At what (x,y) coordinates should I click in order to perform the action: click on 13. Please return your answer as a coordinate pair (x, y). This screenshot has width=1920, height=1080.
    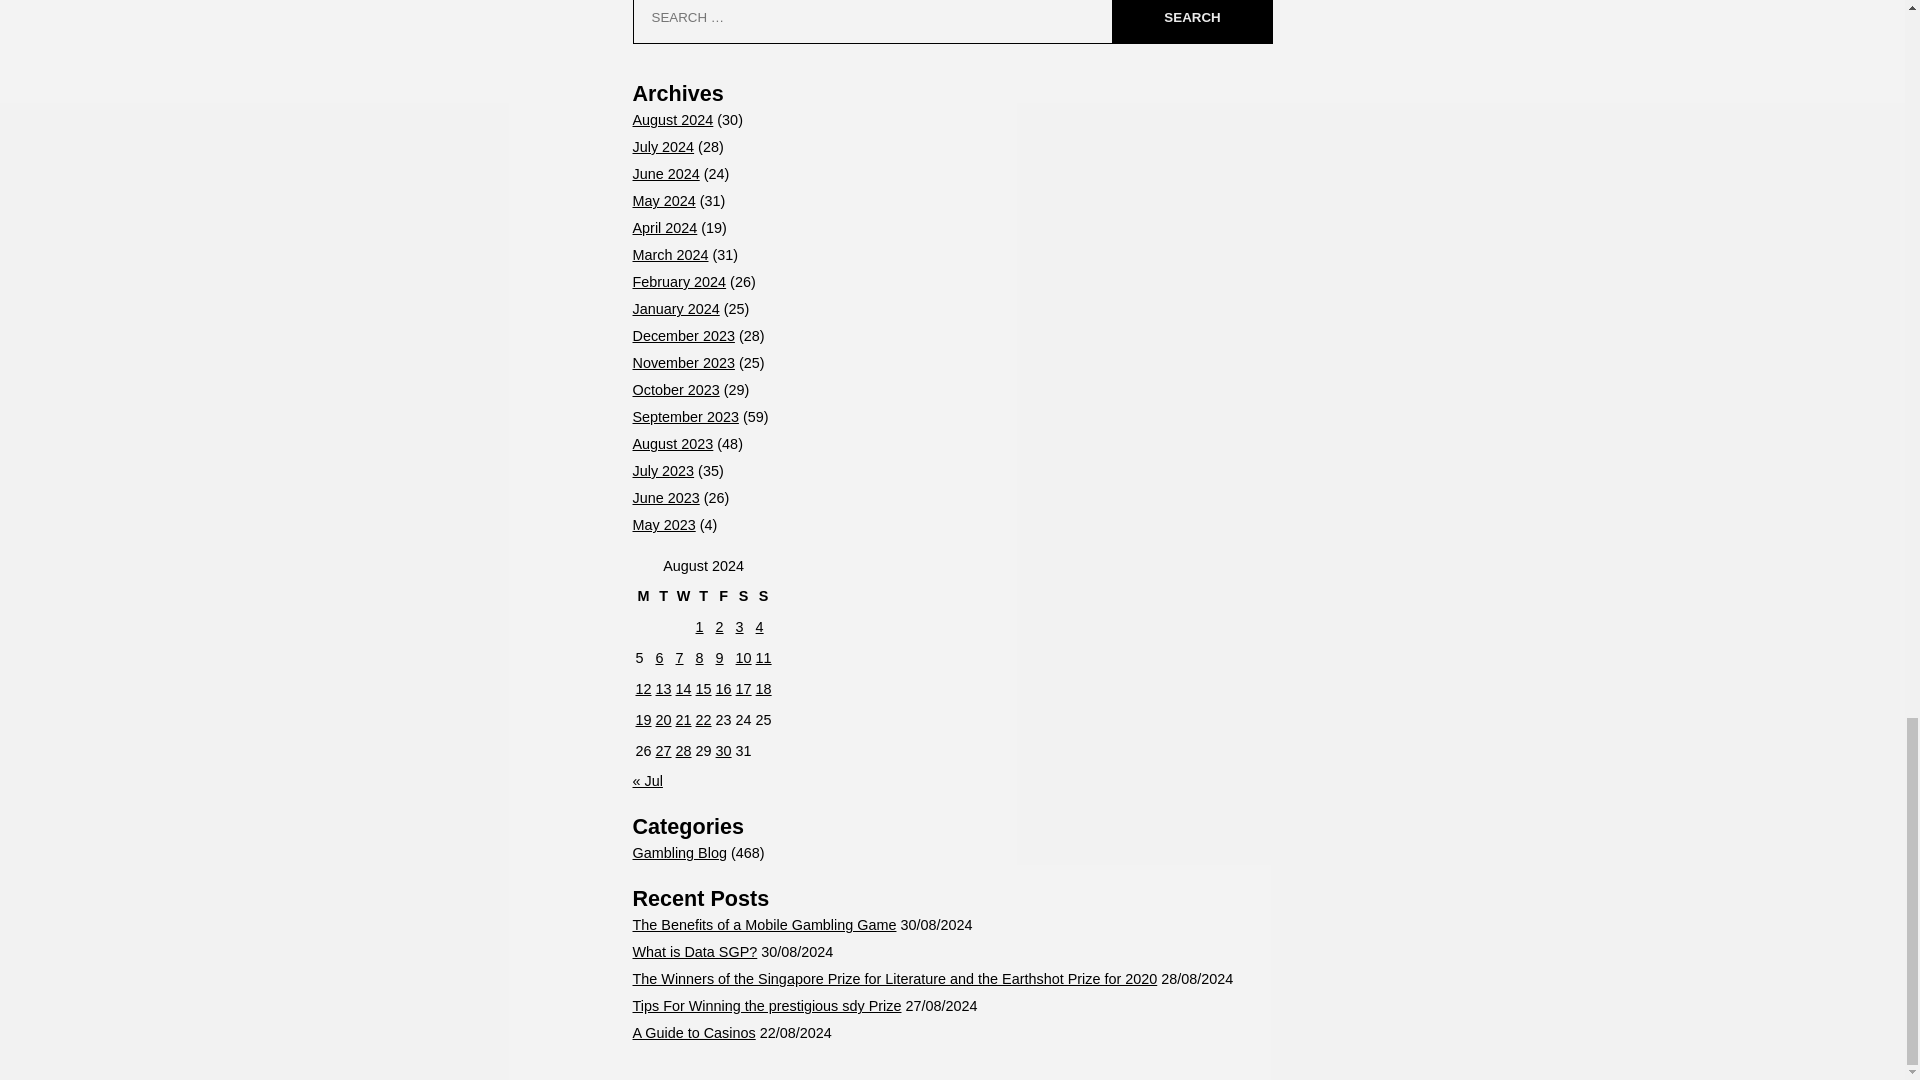
    Looking at the image, I should click on (664, 688).